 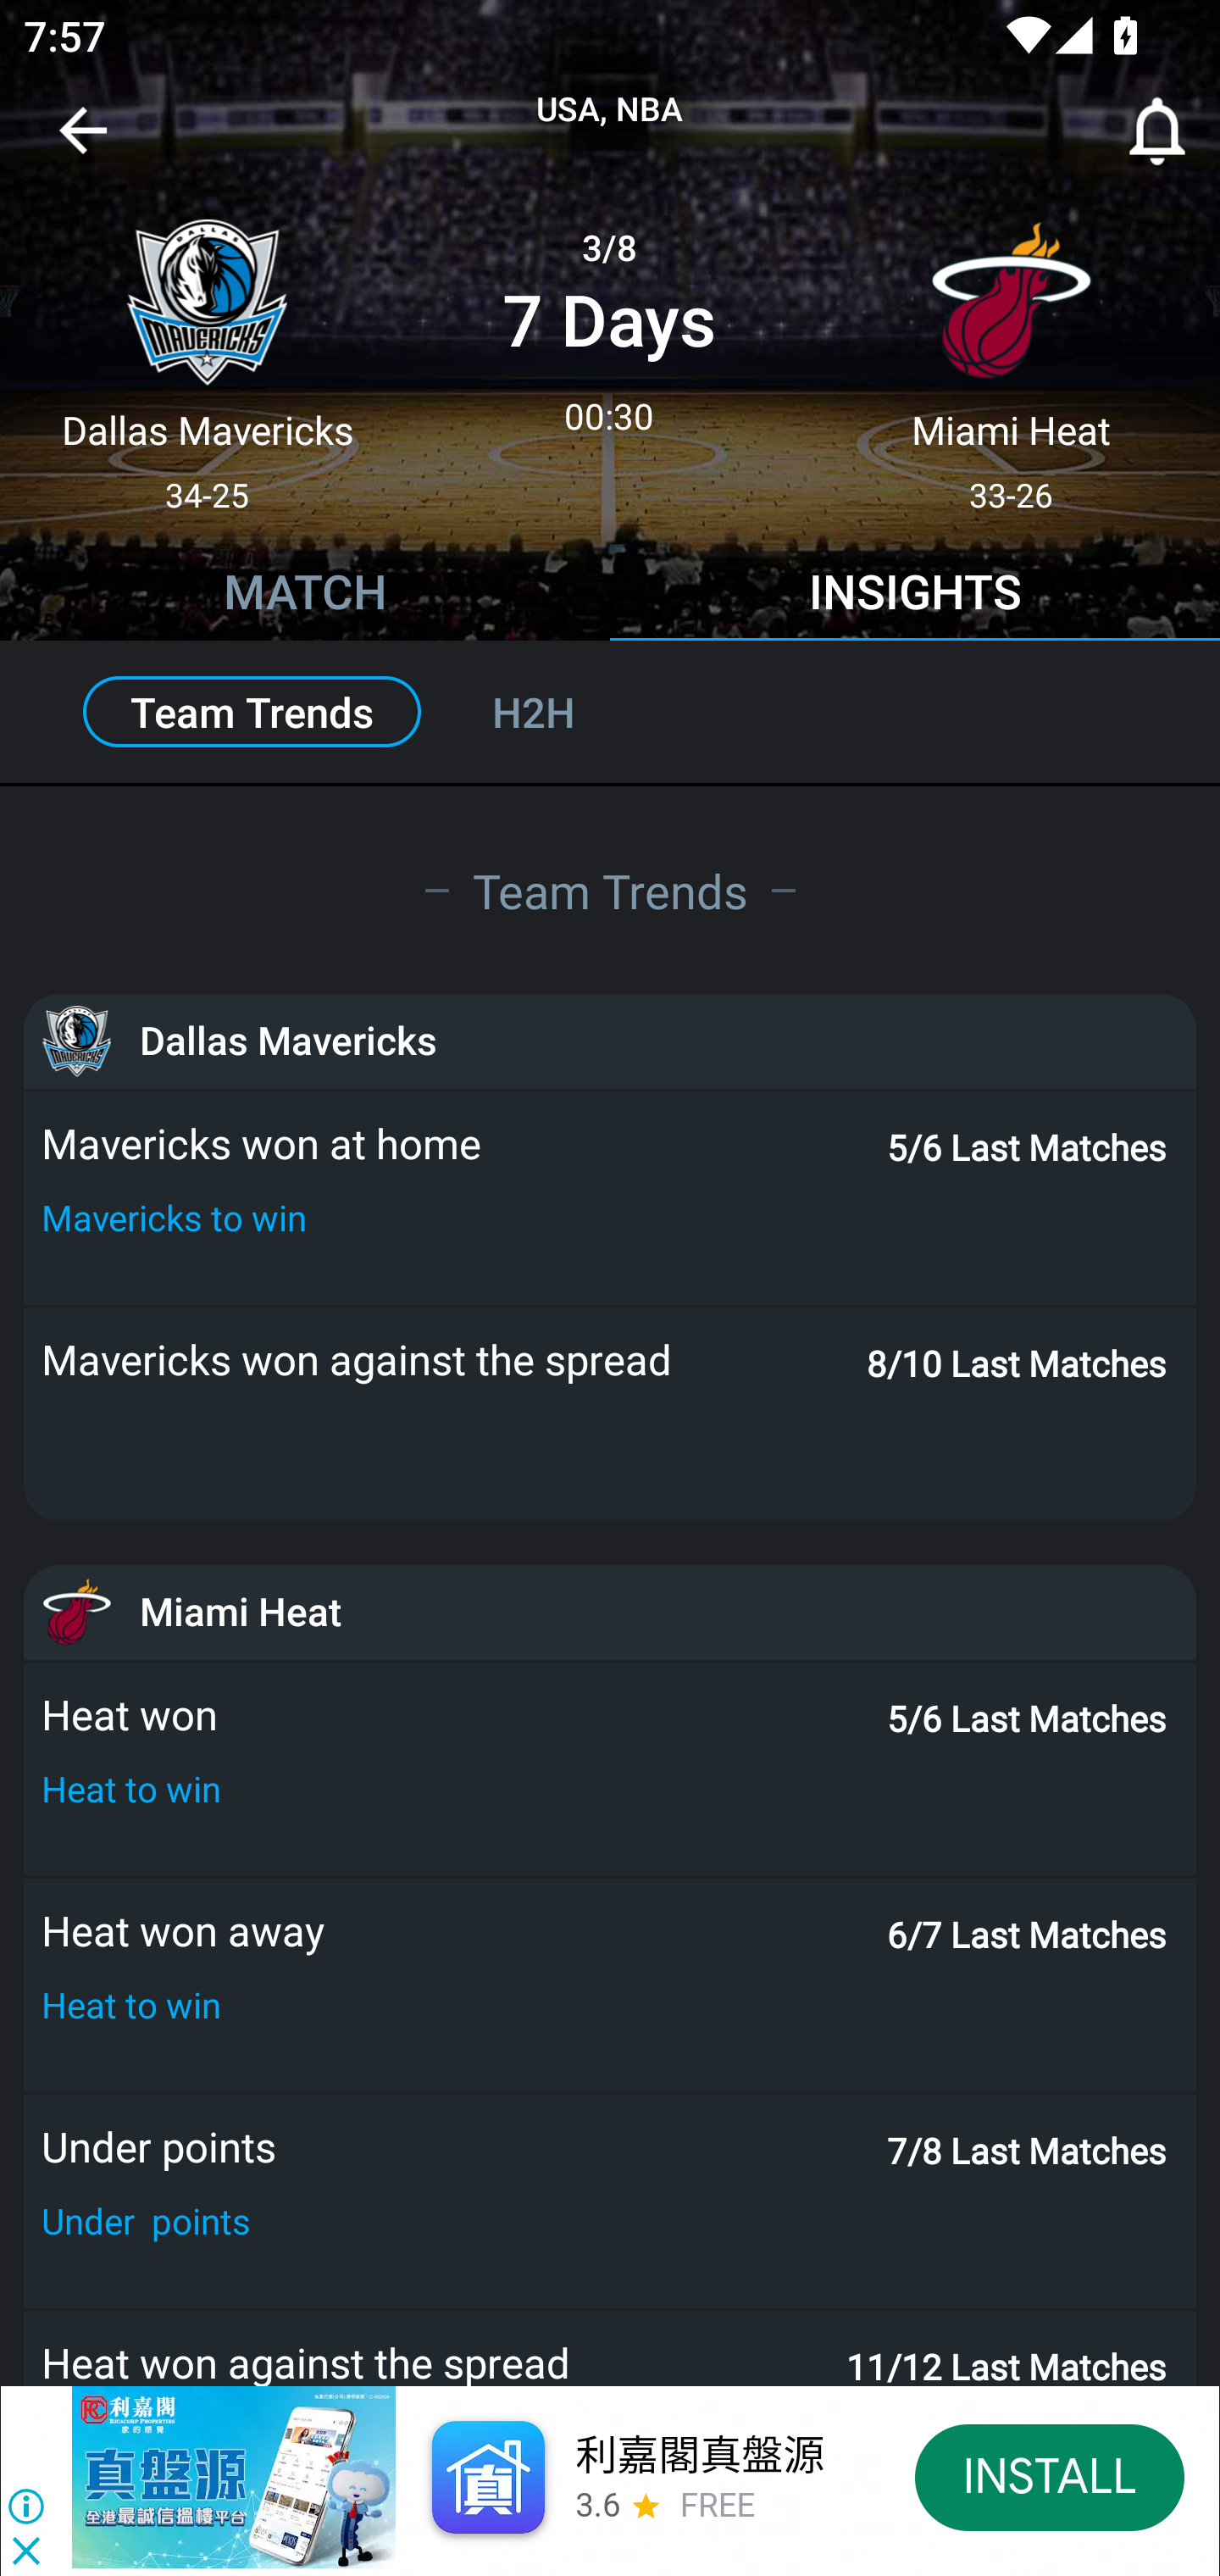 I want to click on Under points 7/8 Last Matches Under  points, so click(x=610, y=2201).